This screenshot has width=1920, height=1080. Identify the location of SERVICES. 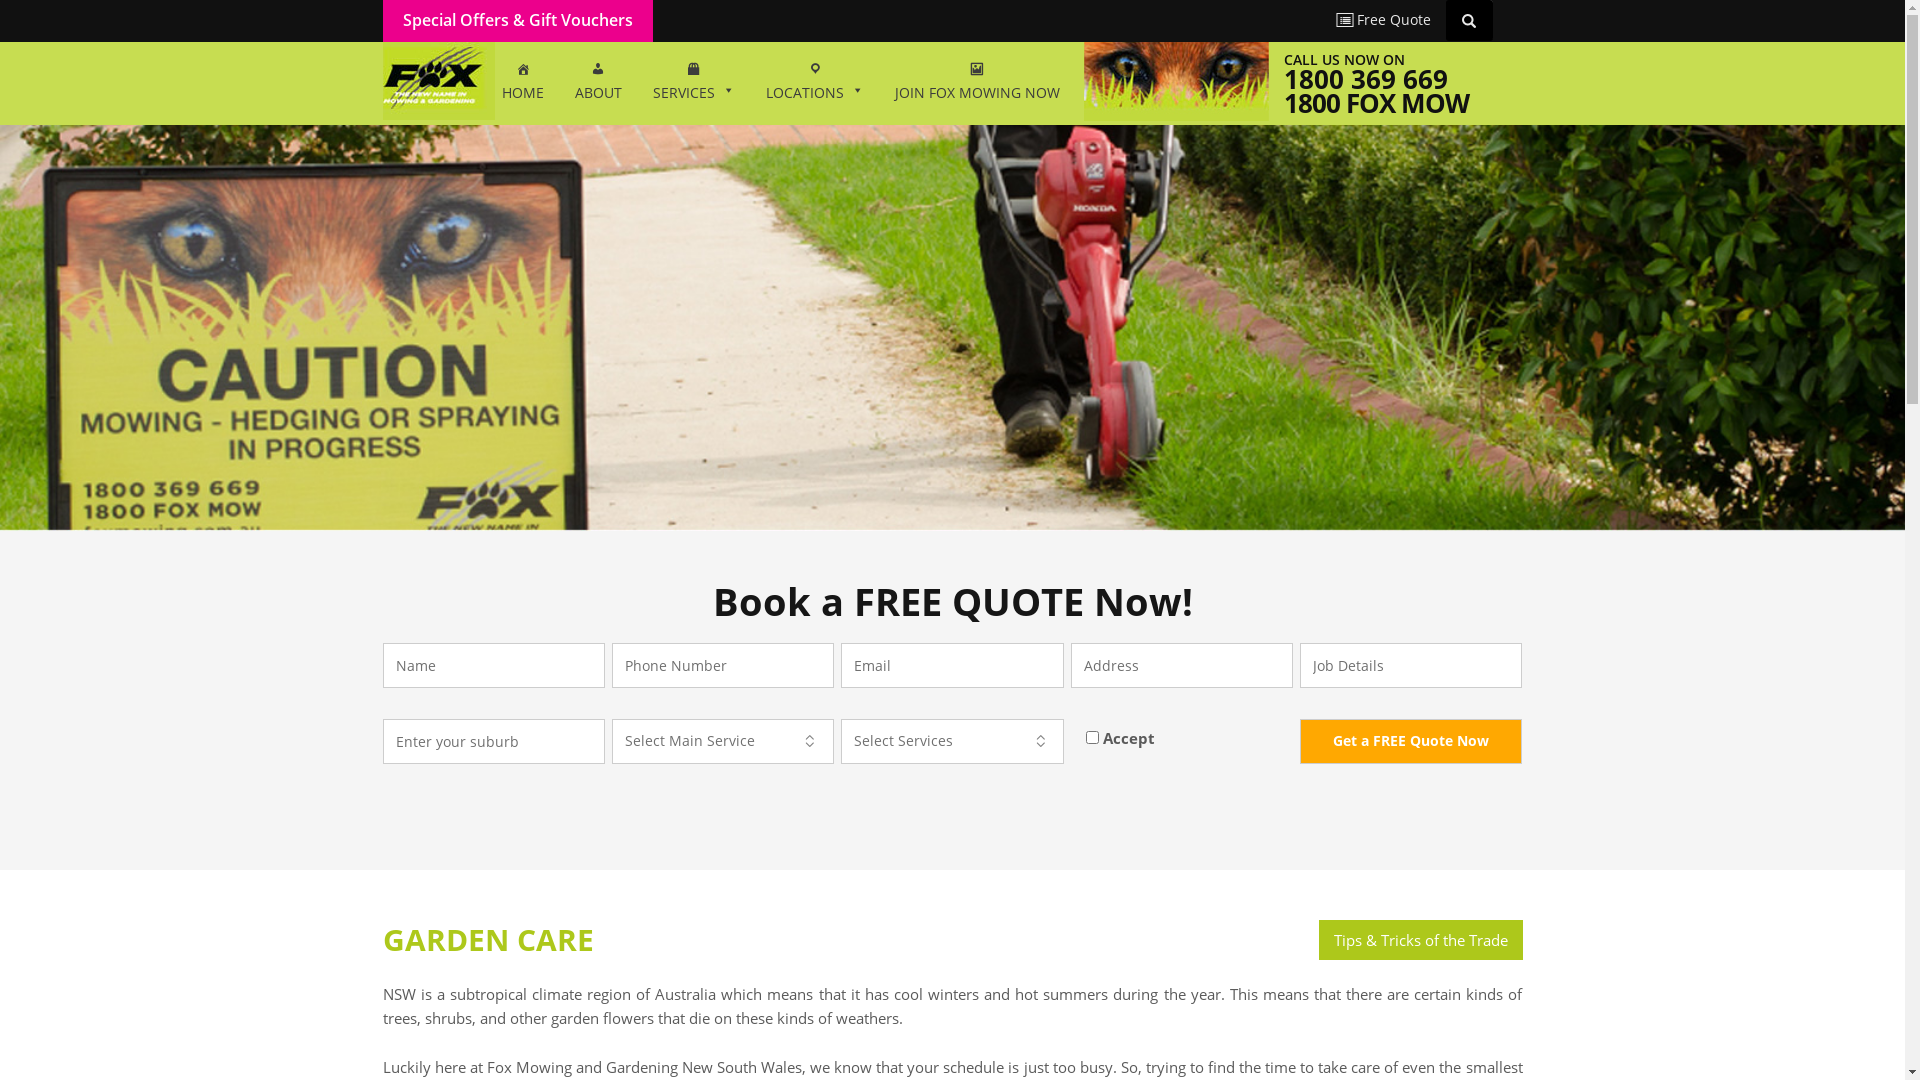
(694, 83).